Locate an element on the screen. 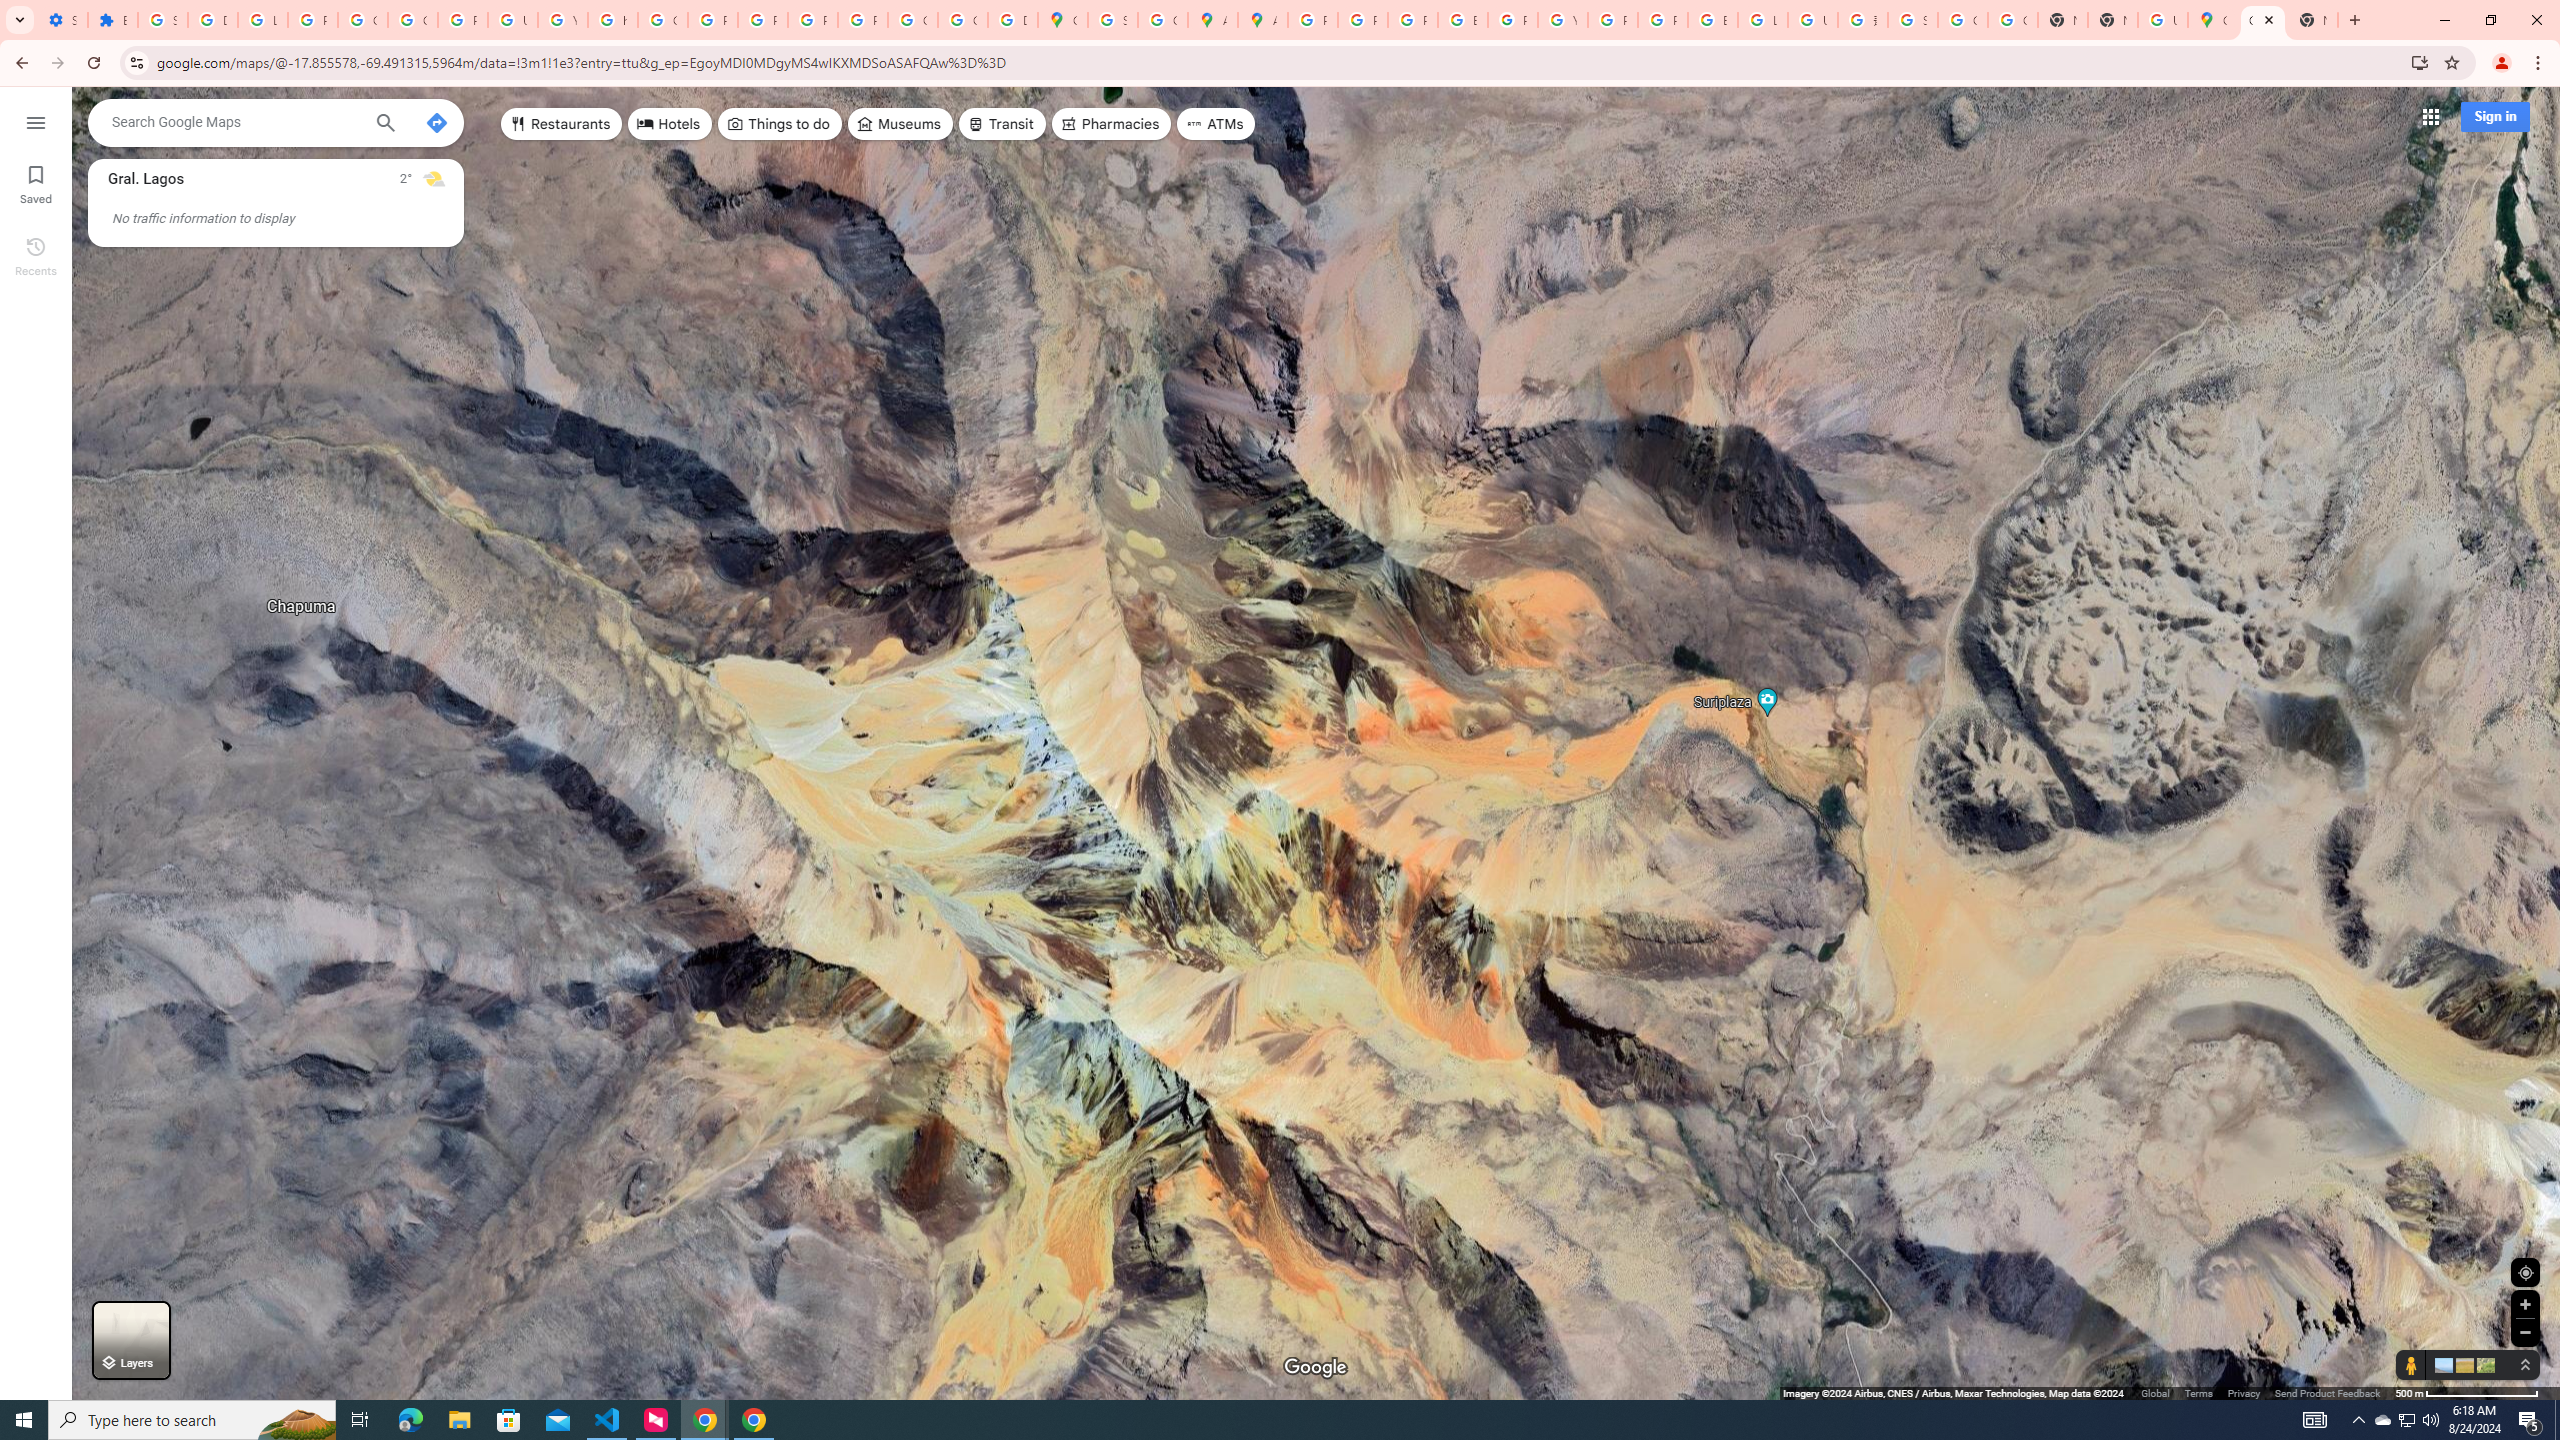 This screenshot has width=2560, height=1440. Privacy Help Center - Policies Help is located at coordinates (1412, 20).